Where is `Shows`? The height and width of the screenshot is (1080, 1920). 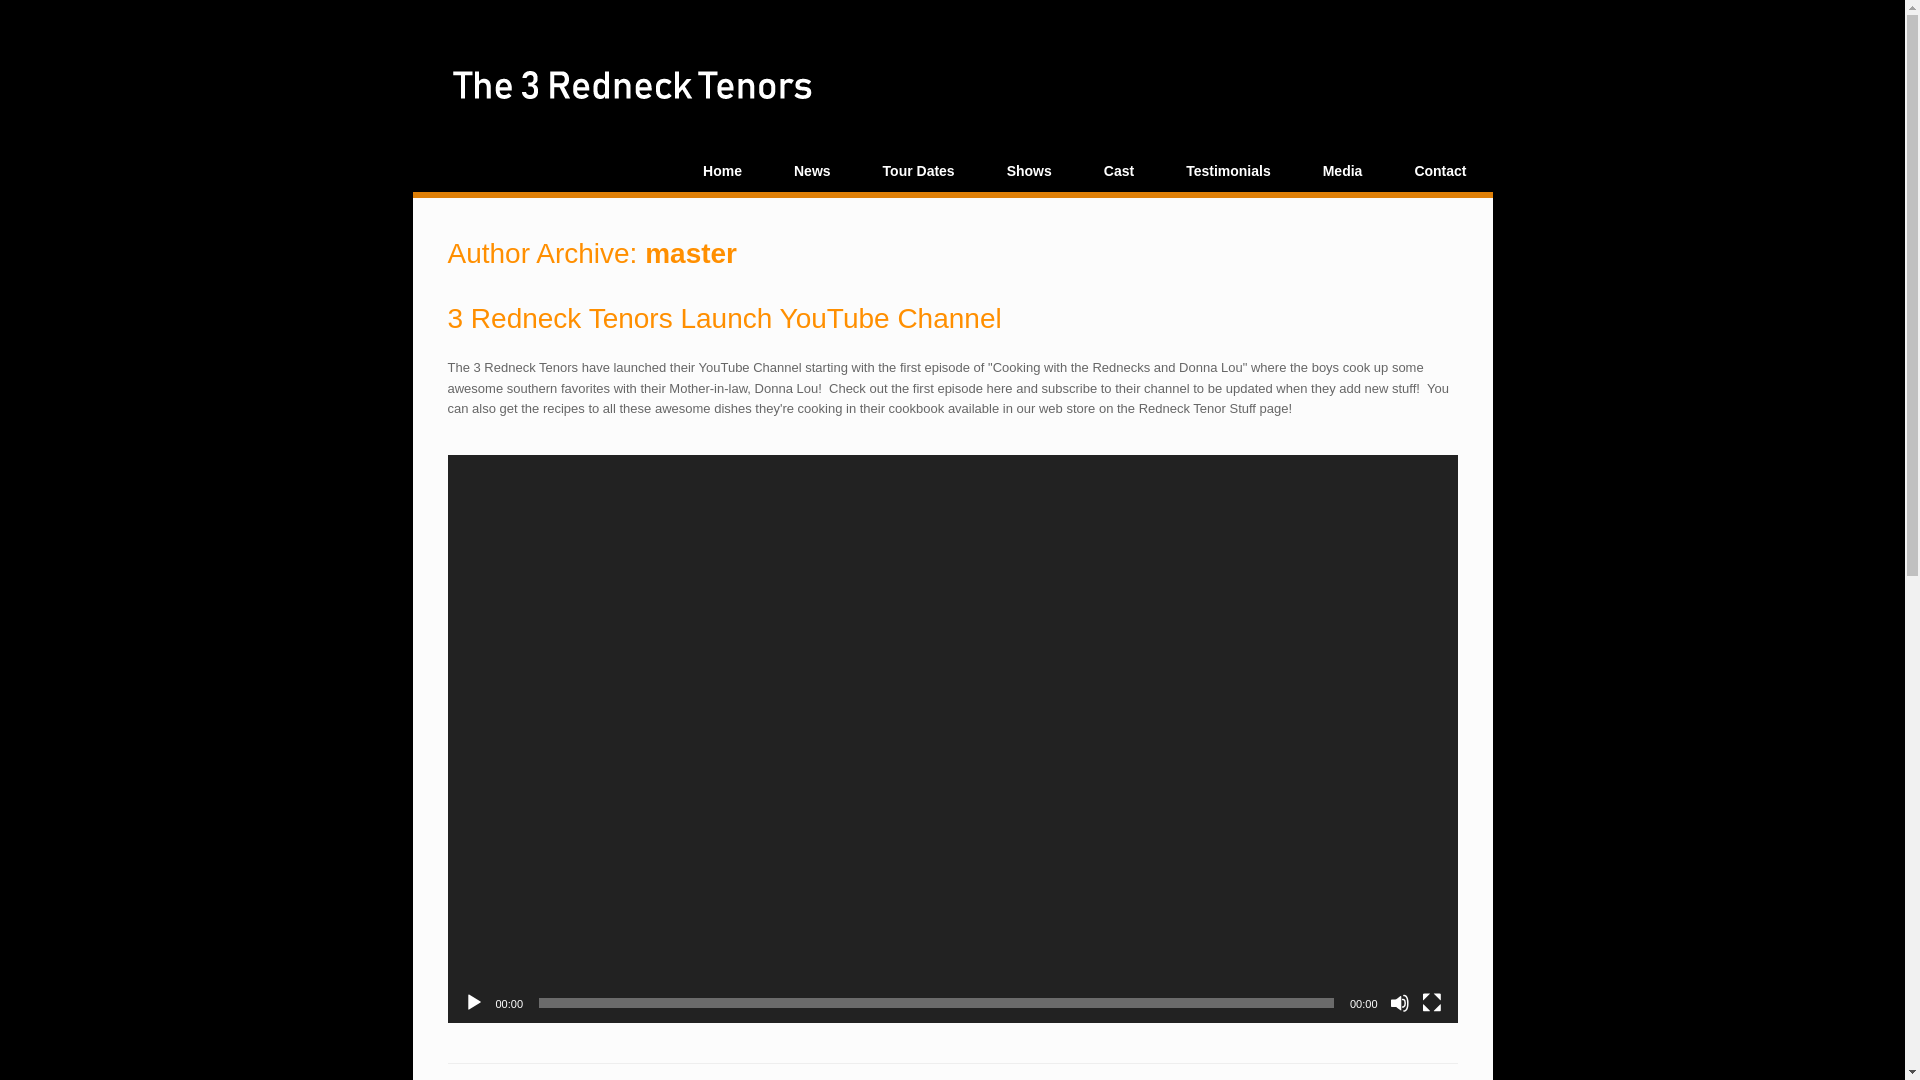 Shows is located at coordinates (1030, 171).